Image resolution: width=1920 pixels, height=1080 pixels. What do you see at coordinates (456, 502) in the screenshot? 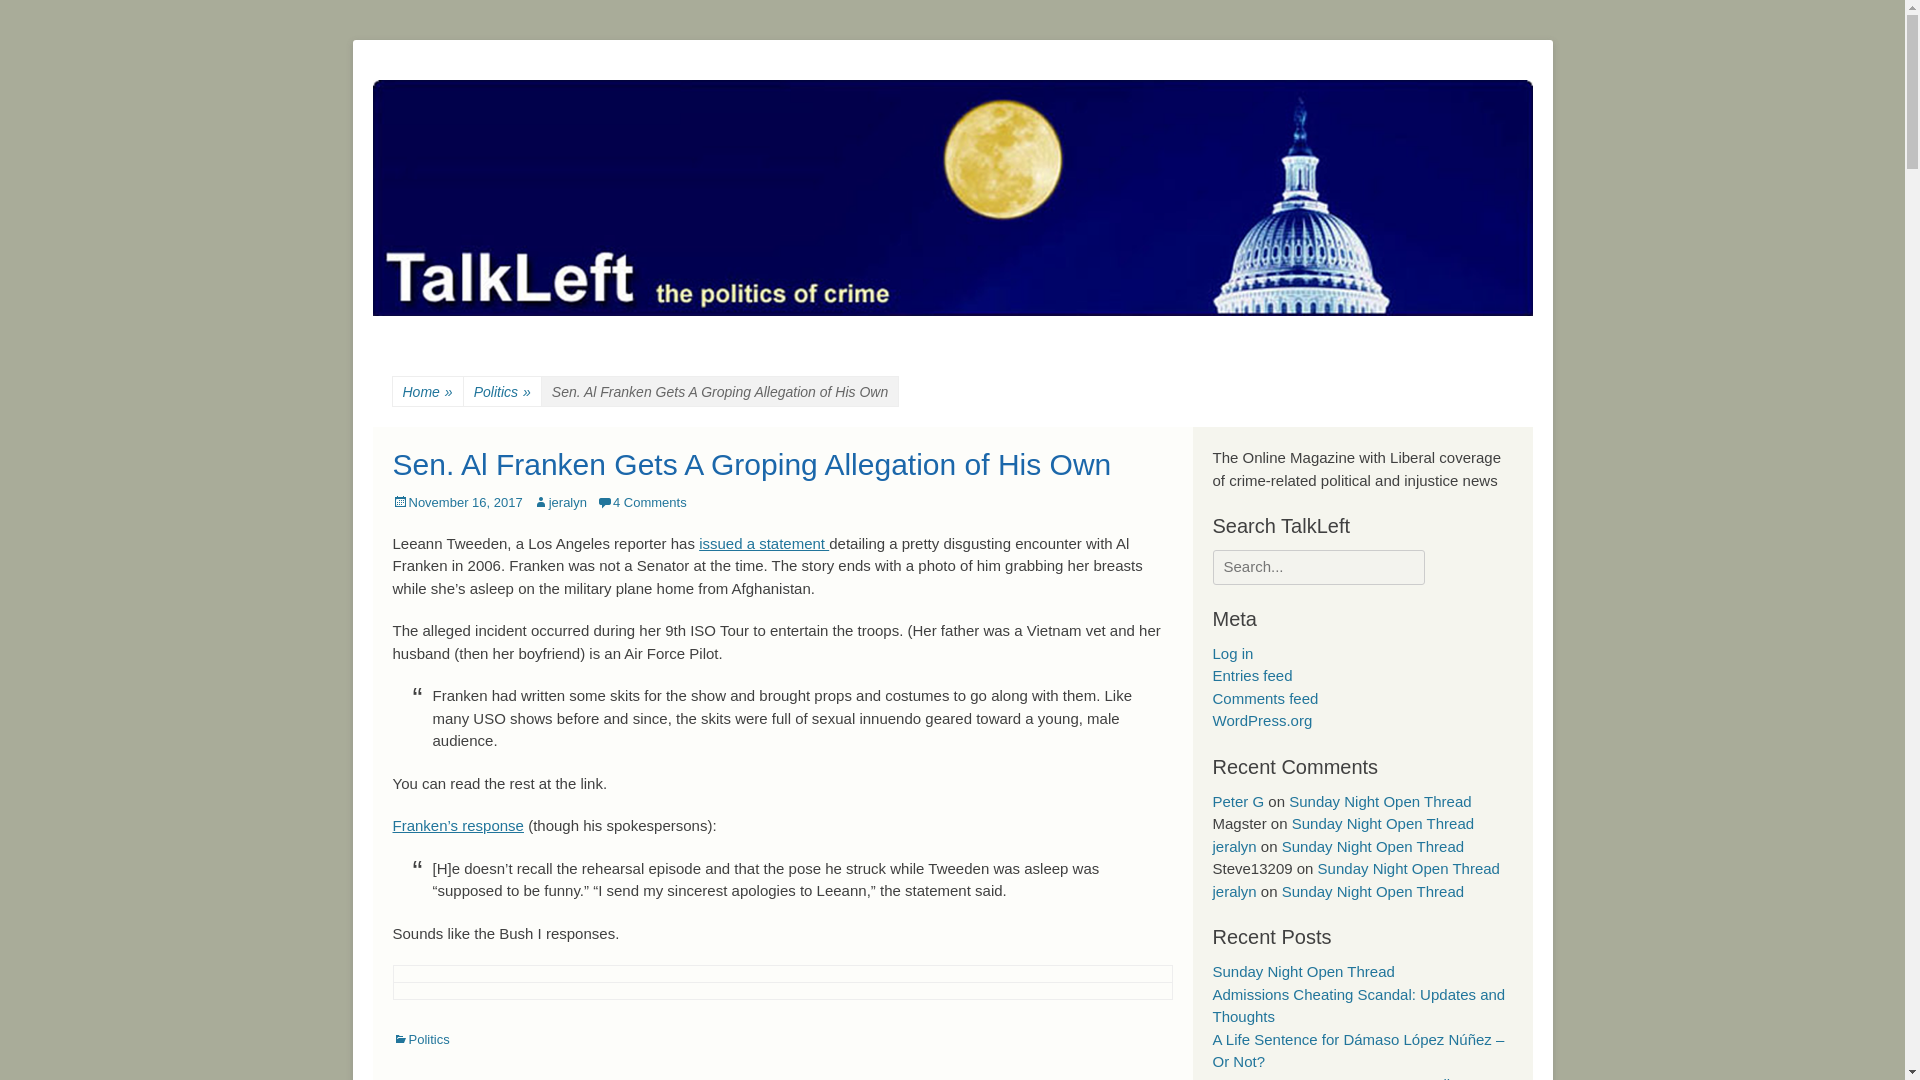
I see `November 16, 2017` at bounding box center [456, 502].